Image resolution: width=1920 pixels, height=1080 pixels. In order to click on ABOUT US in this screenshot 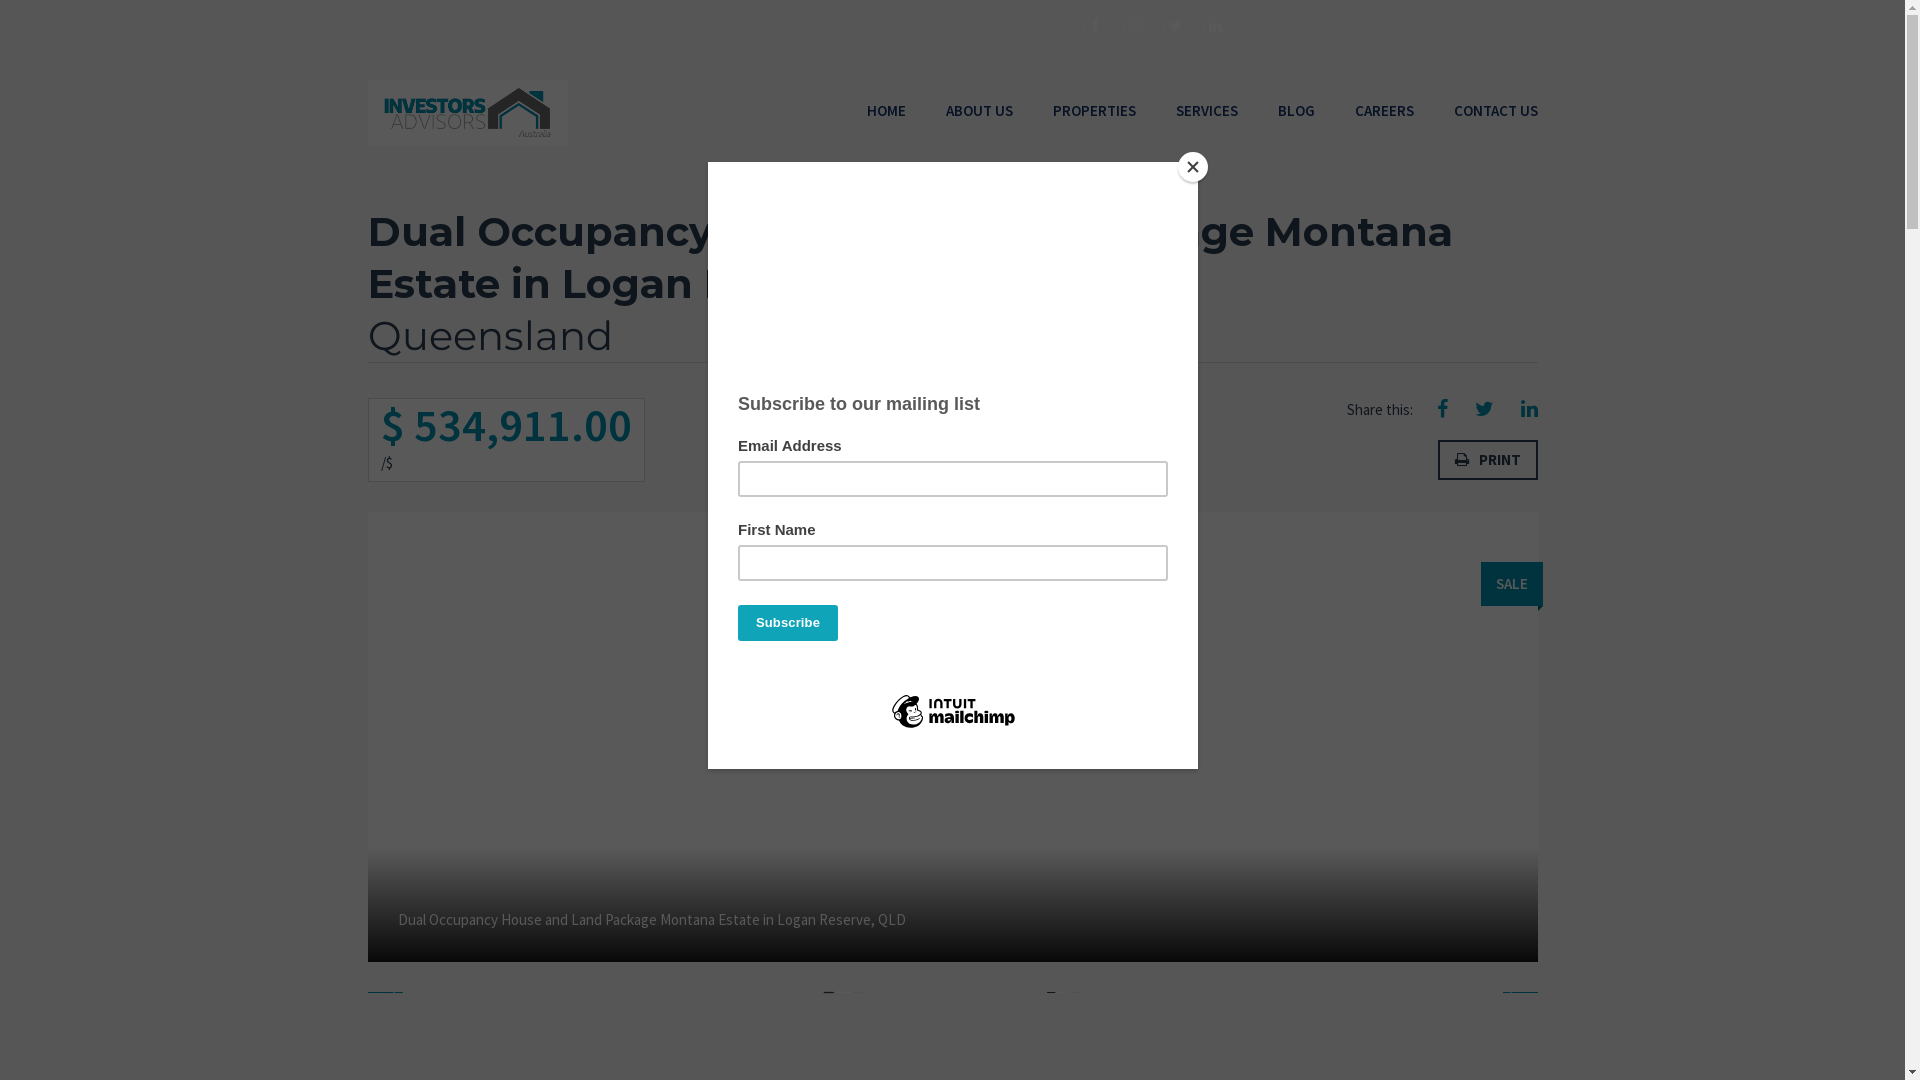, I will do `click(980, 111)`.